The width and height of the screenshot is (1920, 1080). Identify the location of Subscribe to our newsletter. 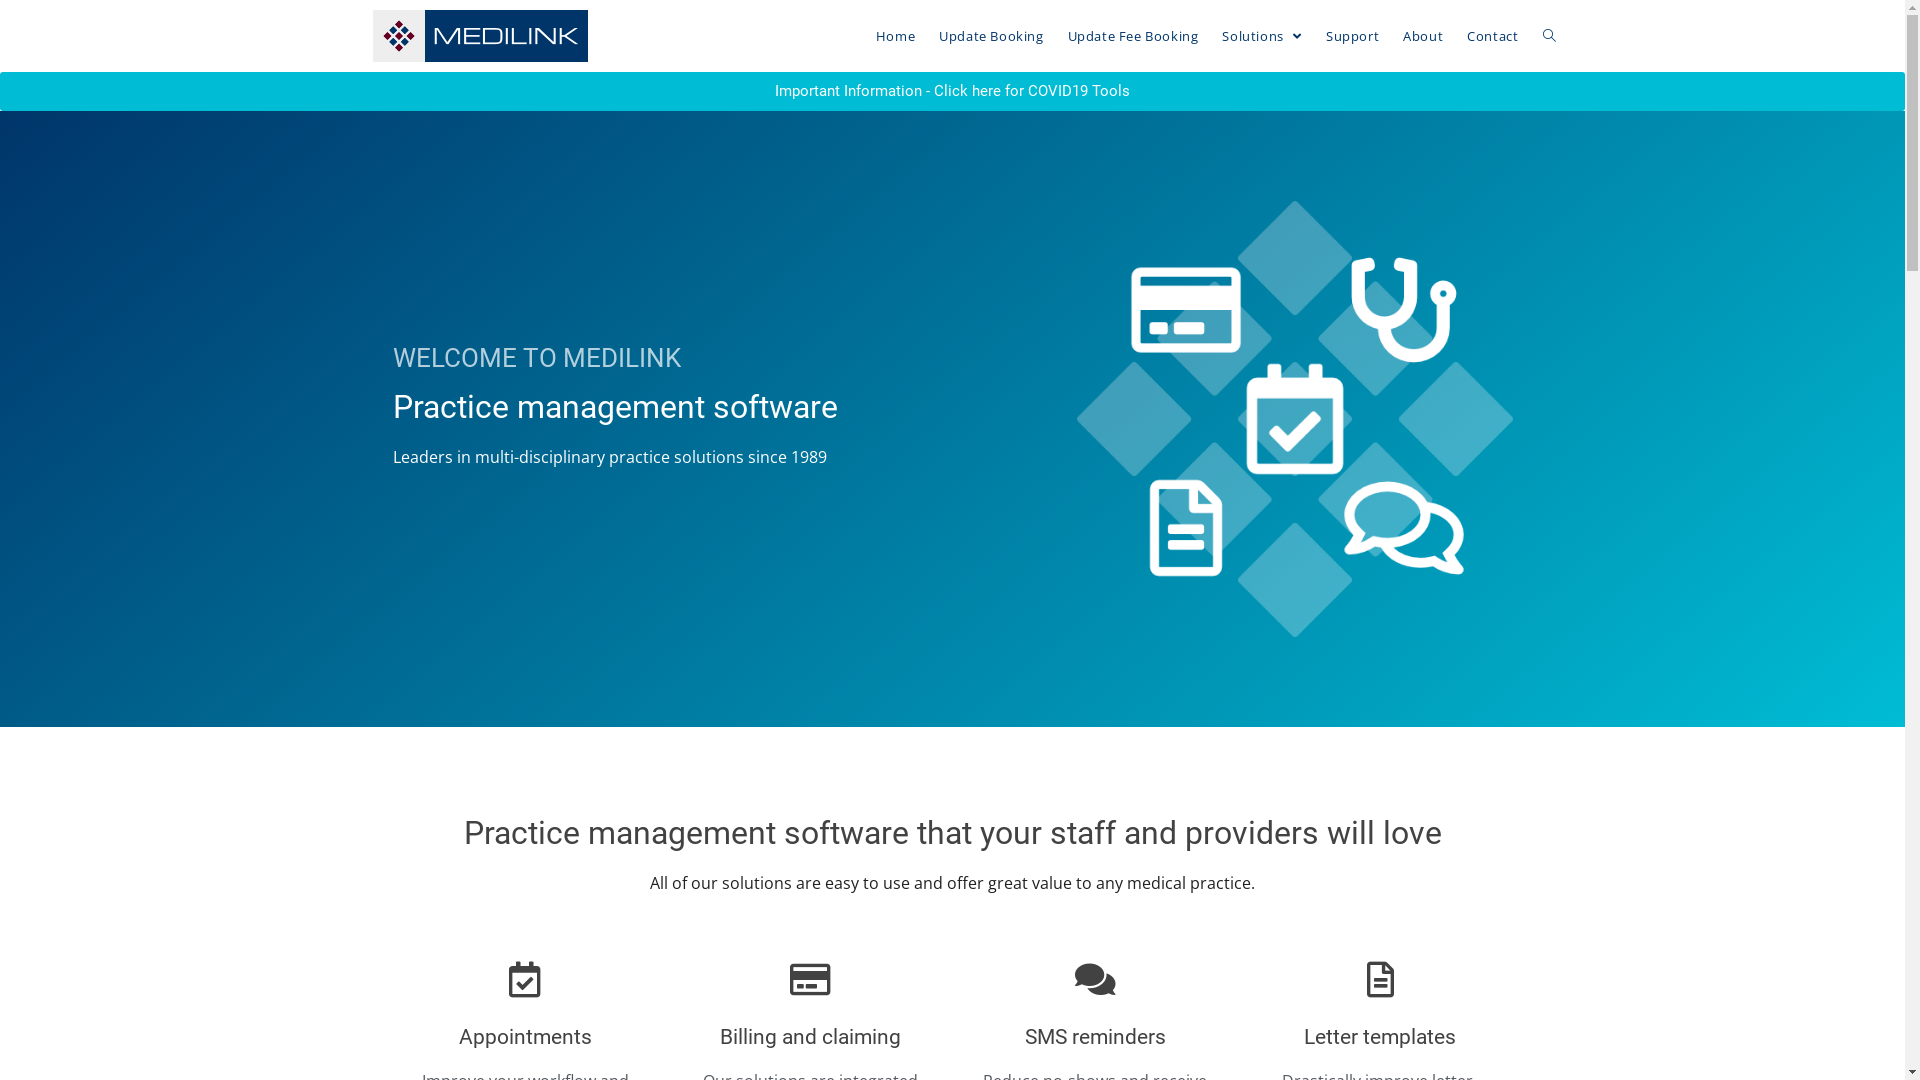
(1332, 876).